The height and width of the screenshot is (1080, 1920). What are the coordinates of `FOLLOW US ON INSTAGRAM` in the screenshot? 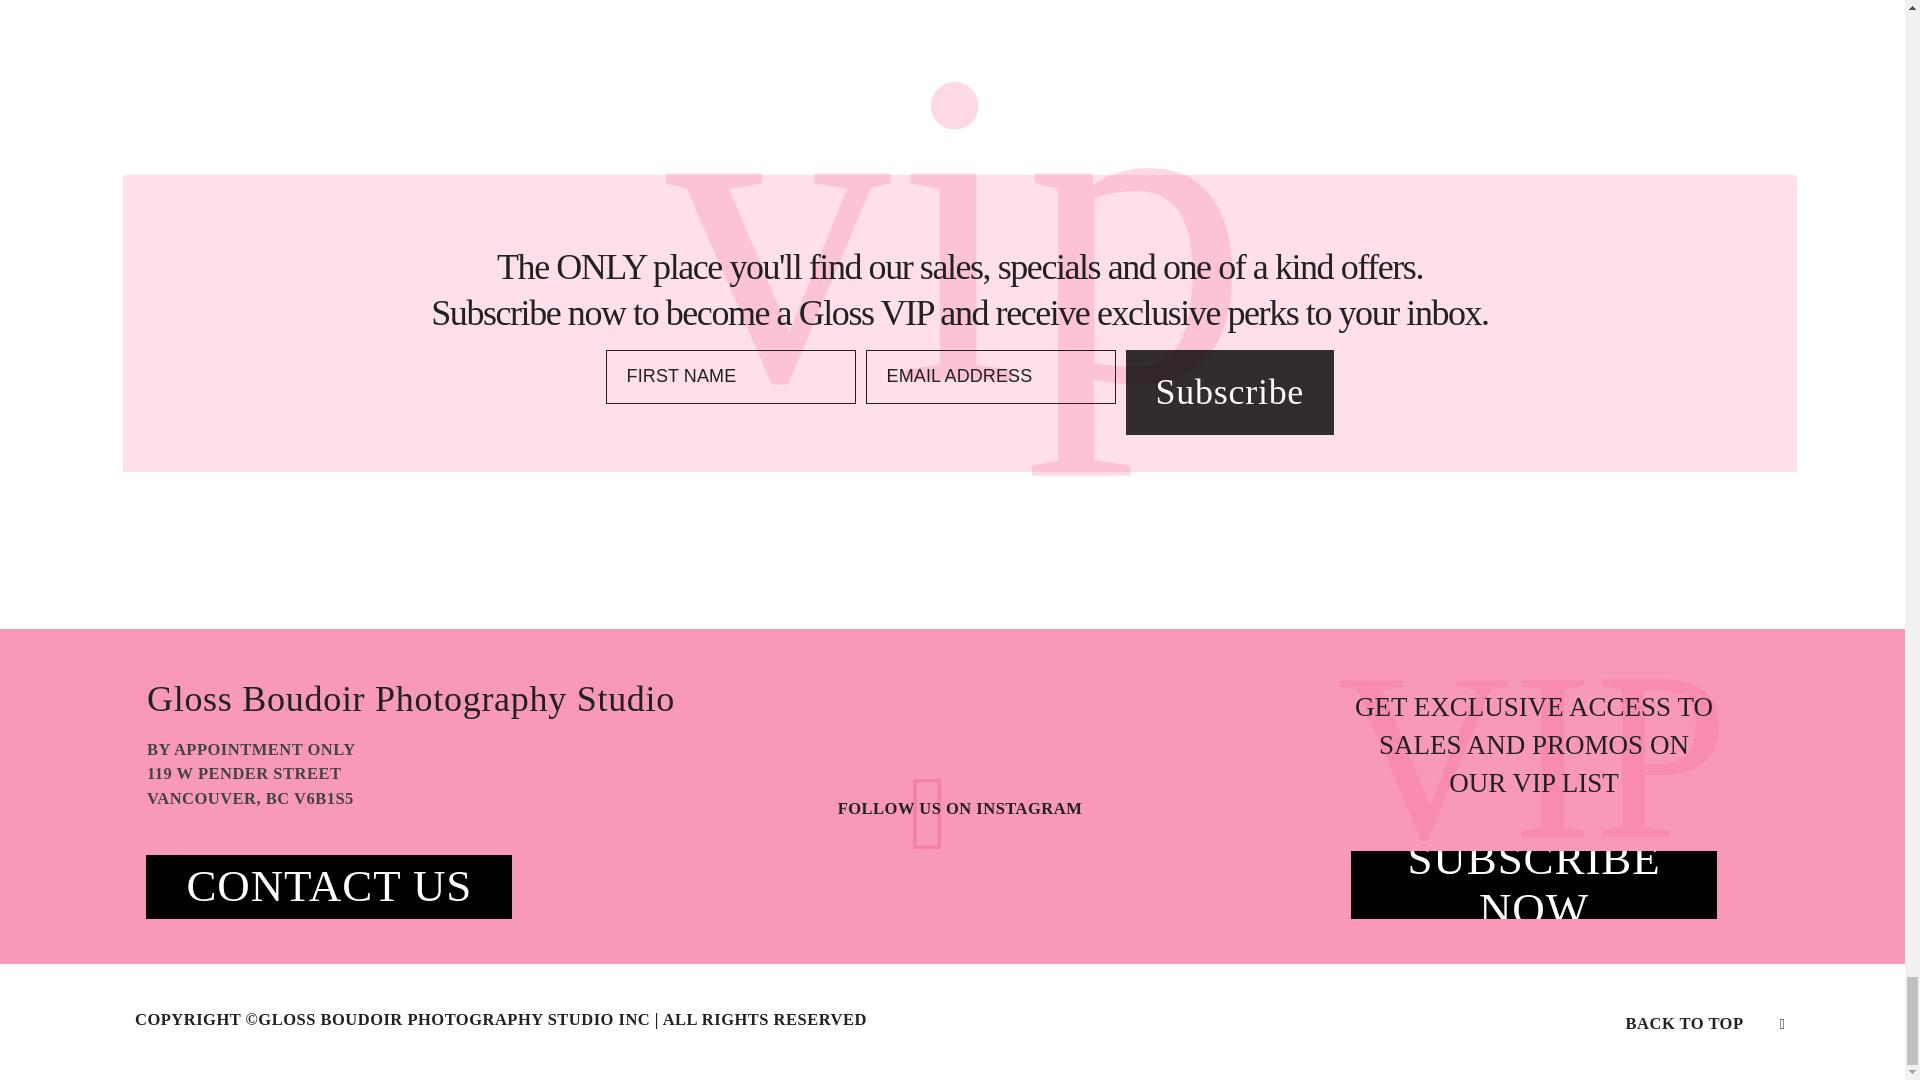 It's located at (960, 808).